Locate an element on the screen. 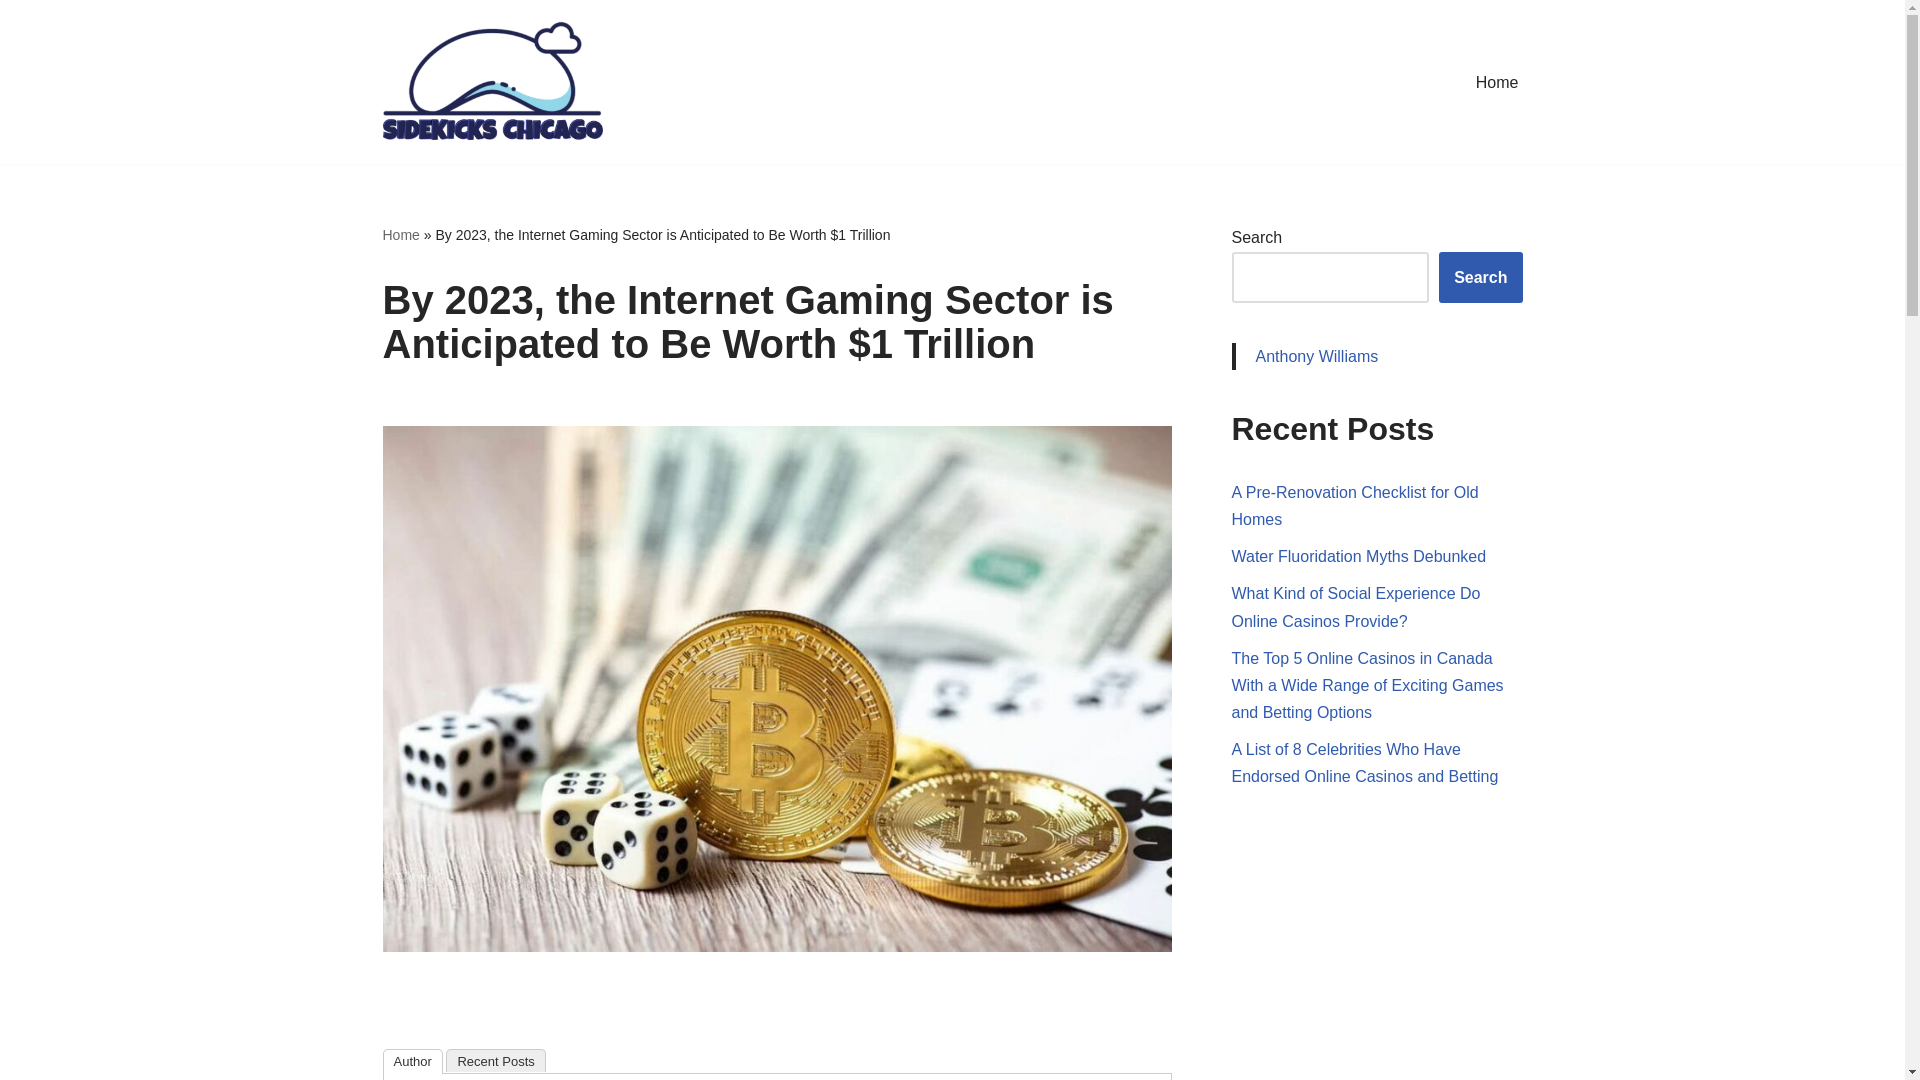 The width and height of the screenshot is (1920, 1080). Anthony Williams is located at coordinates (1316, 356).